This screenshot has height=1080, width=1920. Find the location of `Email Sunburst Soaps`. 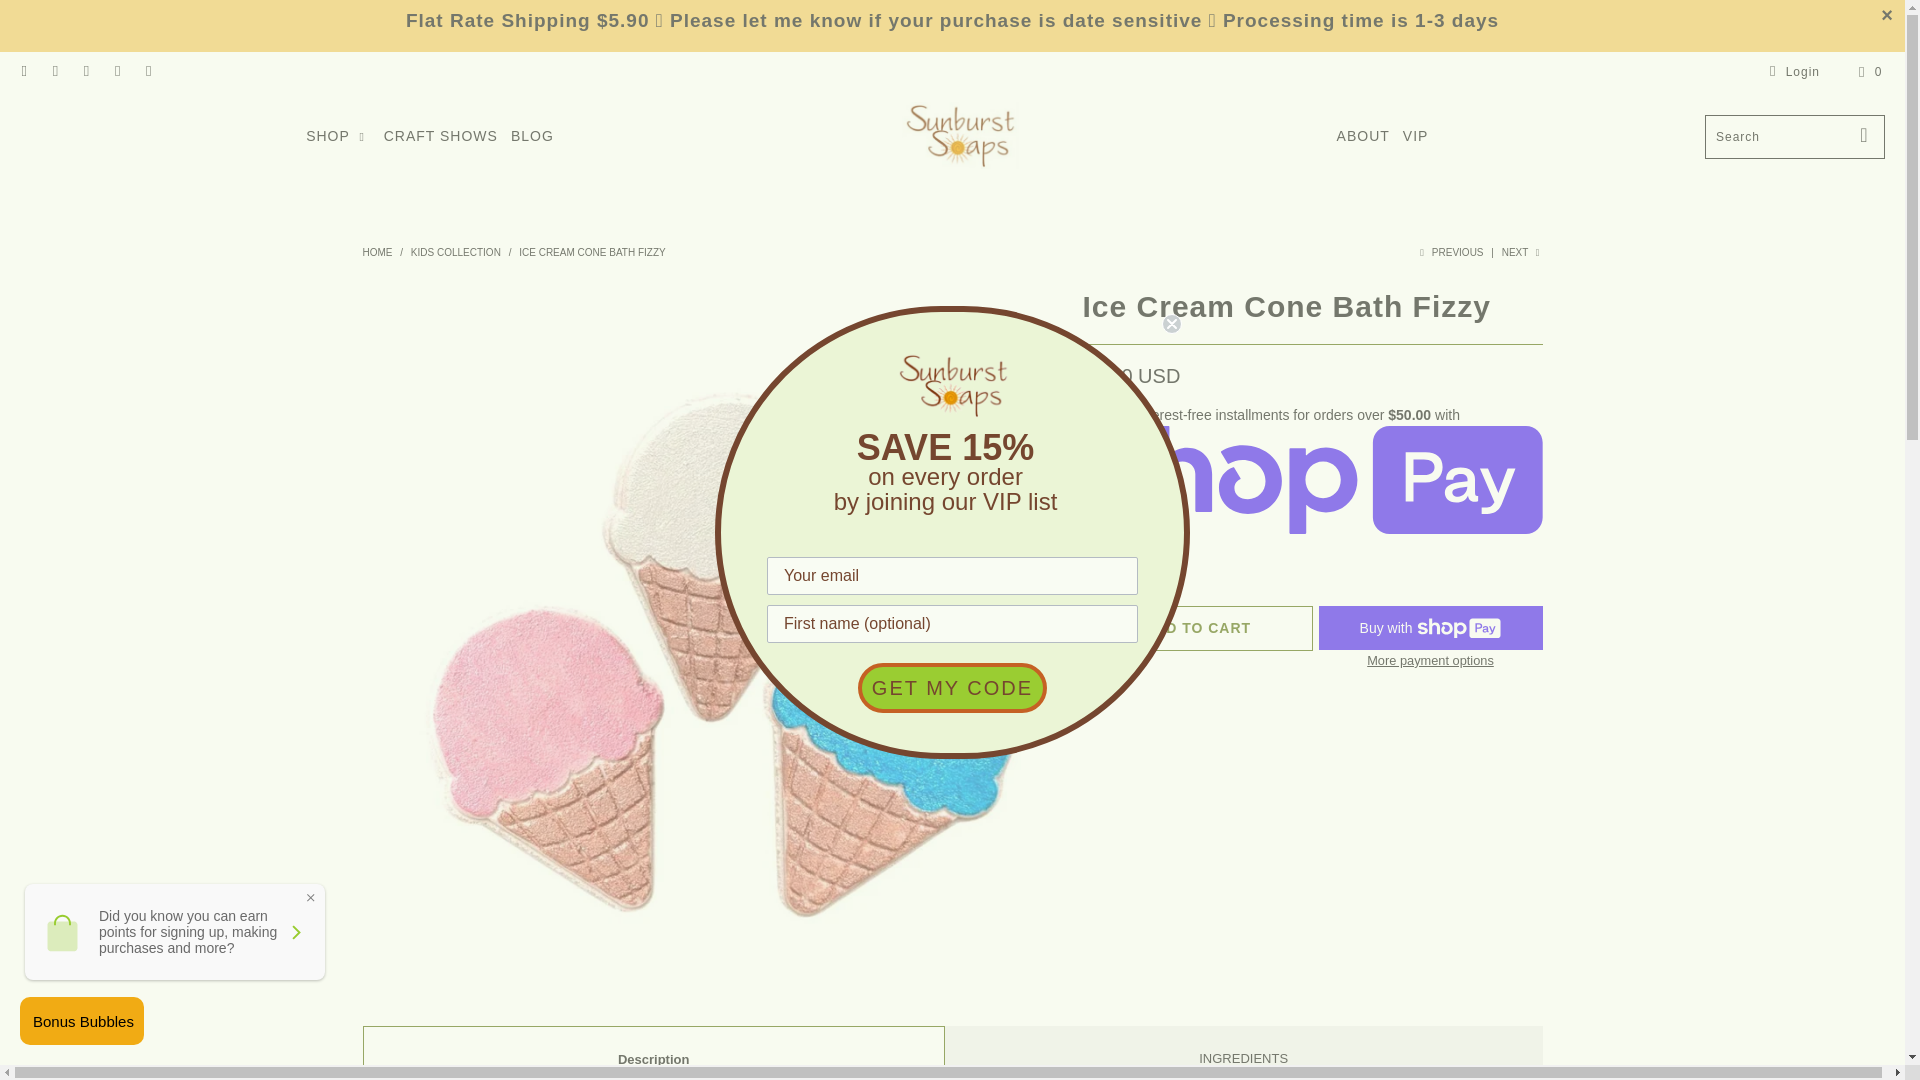

Email Sunburst Soaps is located at coordinates (148, 71).